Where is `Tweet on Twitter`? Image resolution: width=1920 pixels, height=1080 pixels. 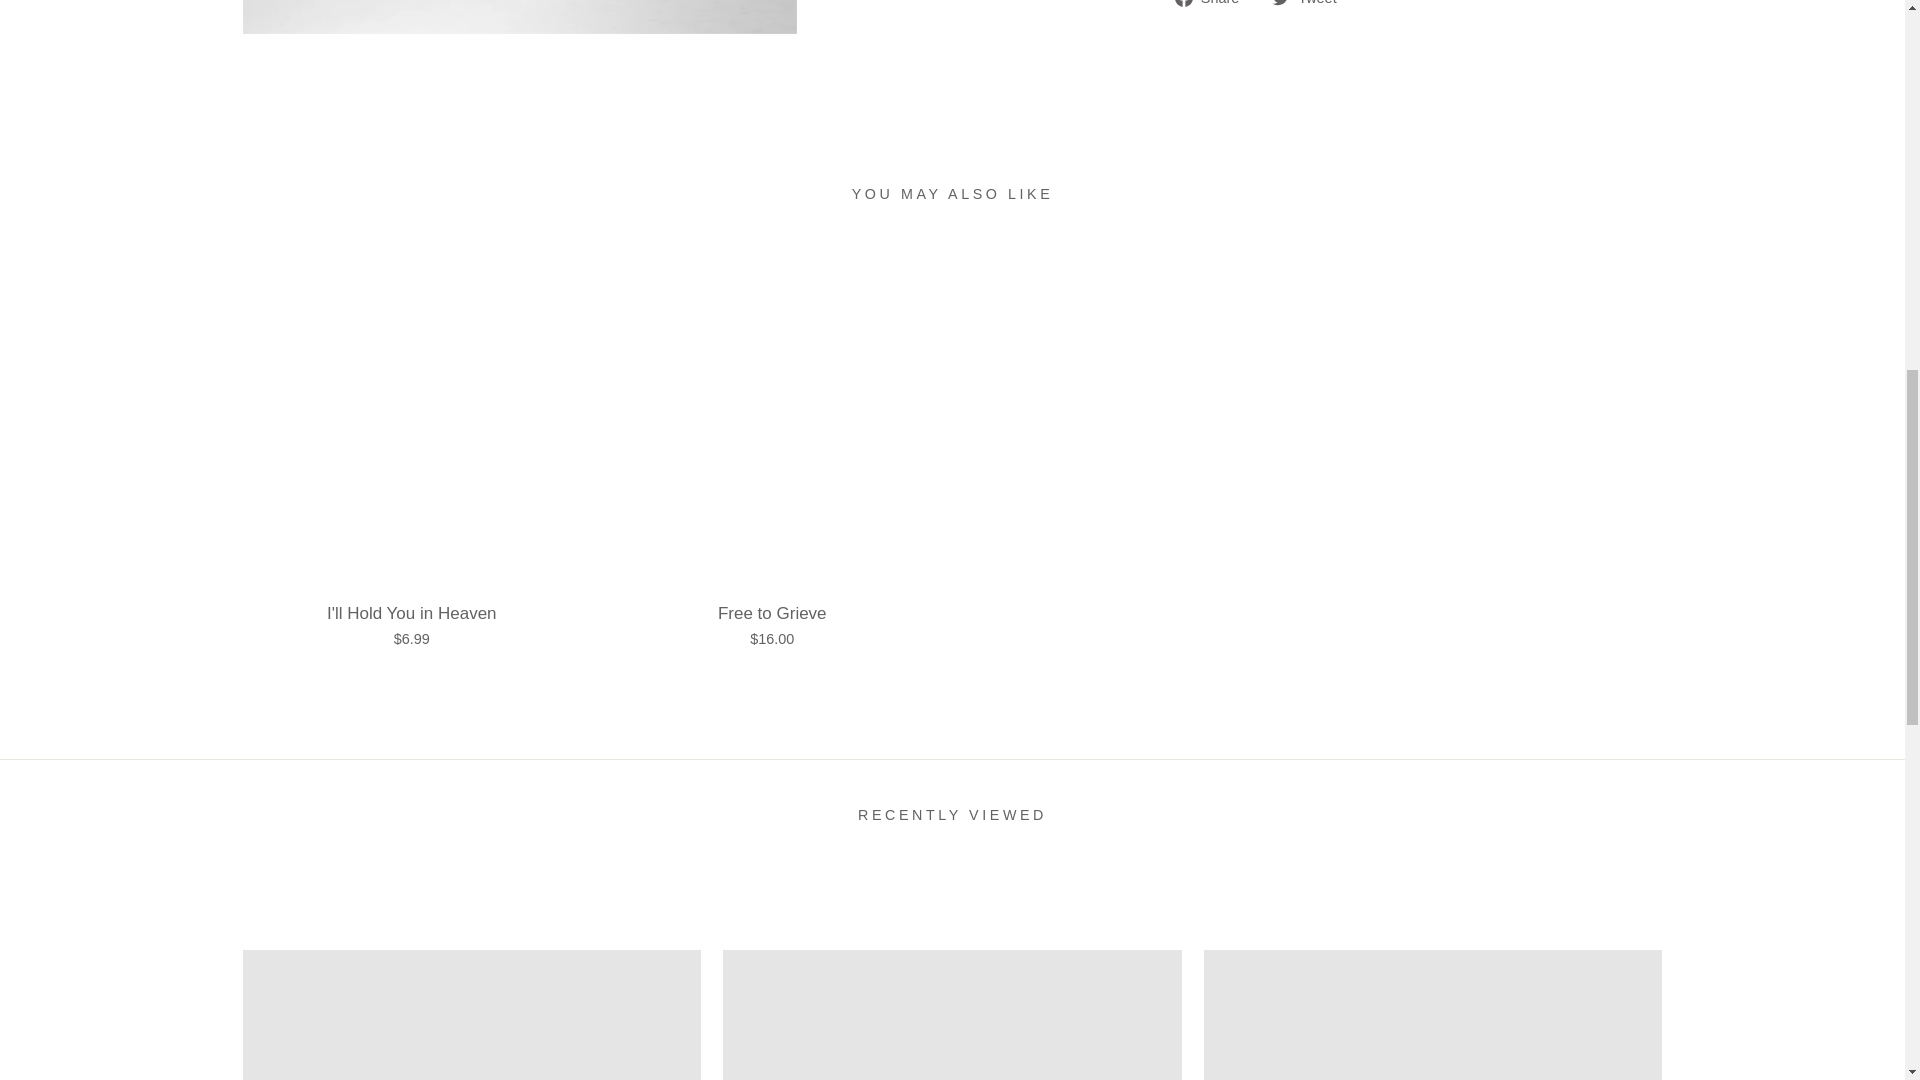
Tweet on Twitter is located at coordinates (1311, 4).